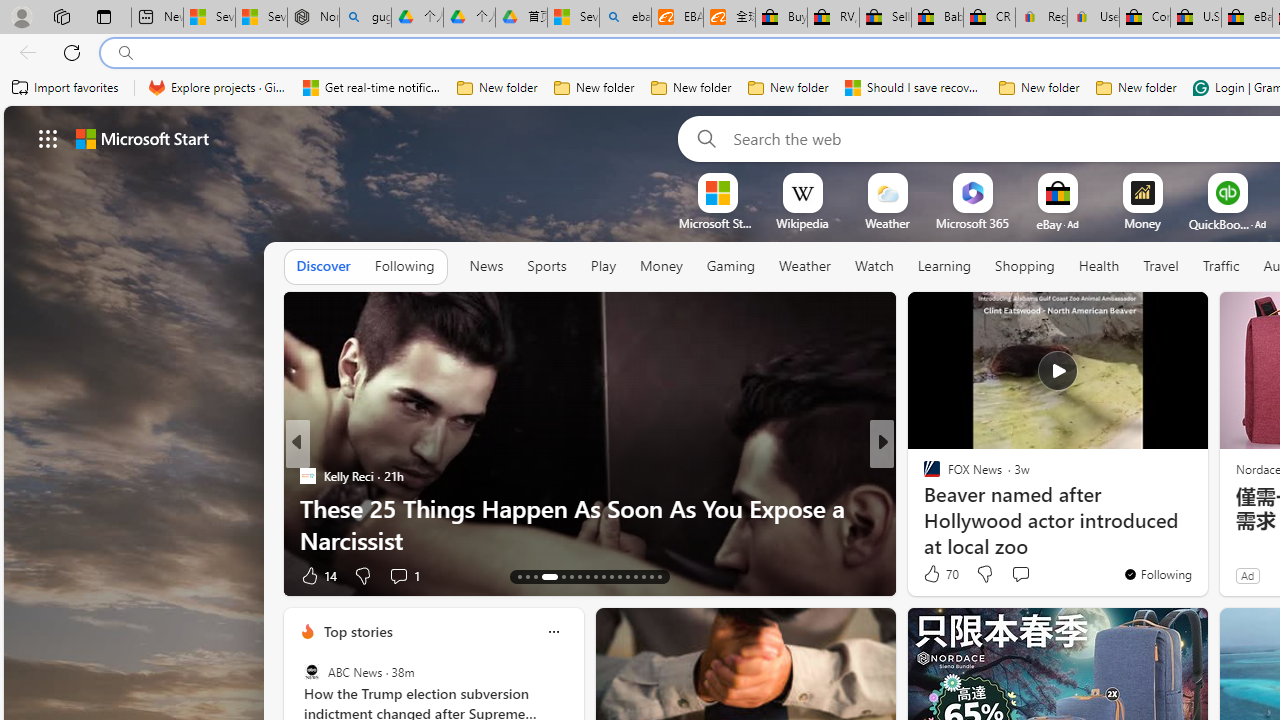 This screenshot has width=1280, height=720. I want to click on SlashGear, so click(923, 508).